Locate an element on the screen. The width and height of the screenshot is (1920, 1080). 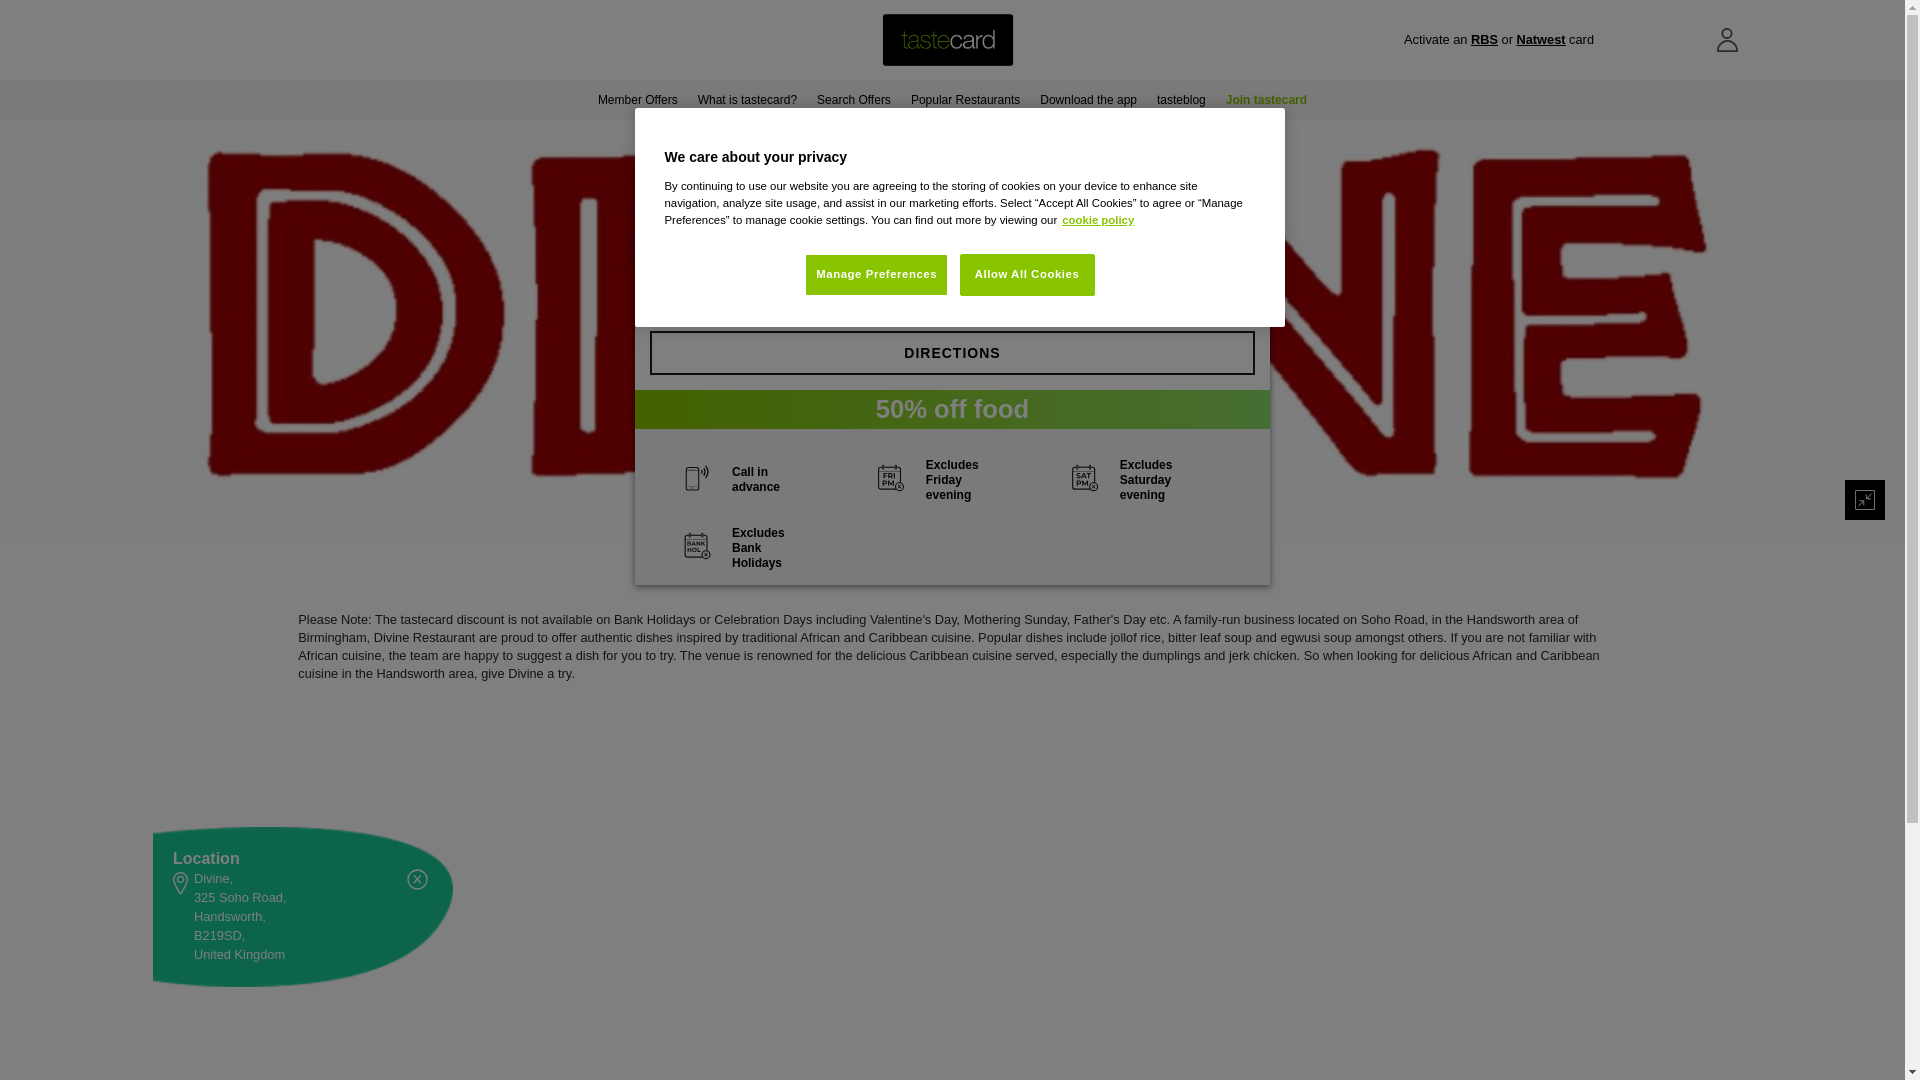
What is tastecard? is located at coordinates (746, 99).